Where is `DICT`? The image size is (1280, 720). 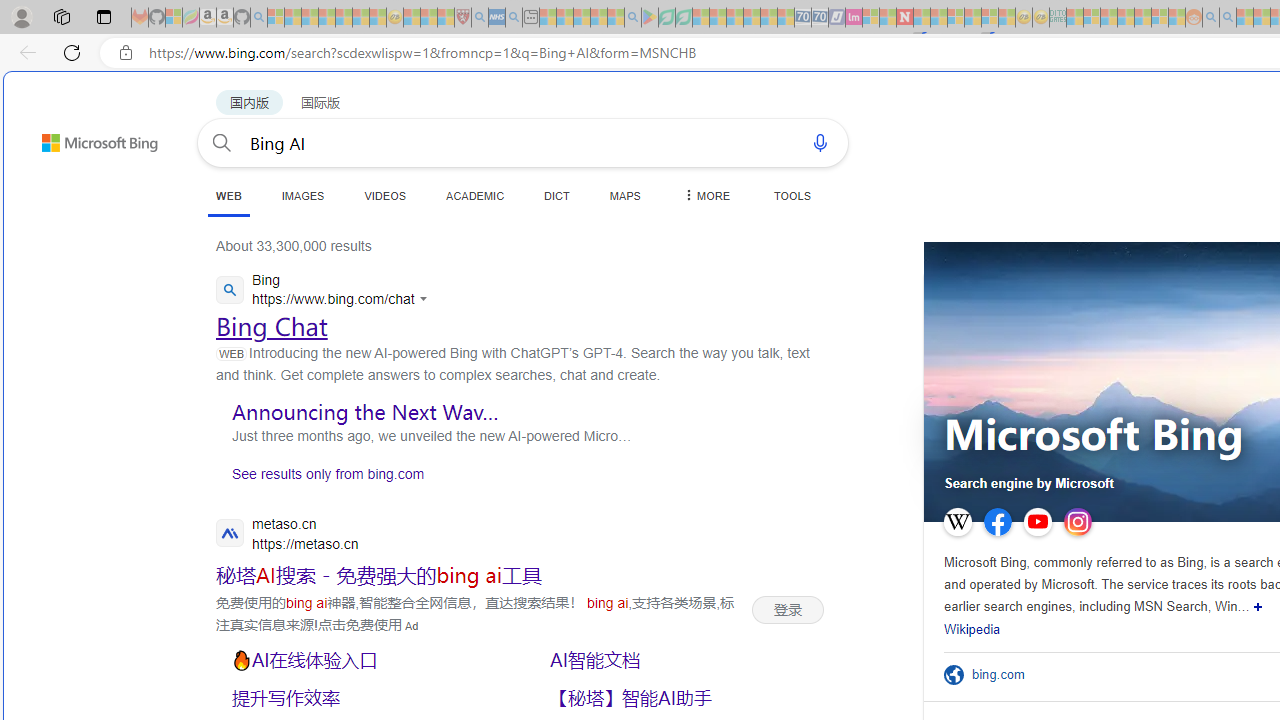
DICT is located at coordinates (557, 195).